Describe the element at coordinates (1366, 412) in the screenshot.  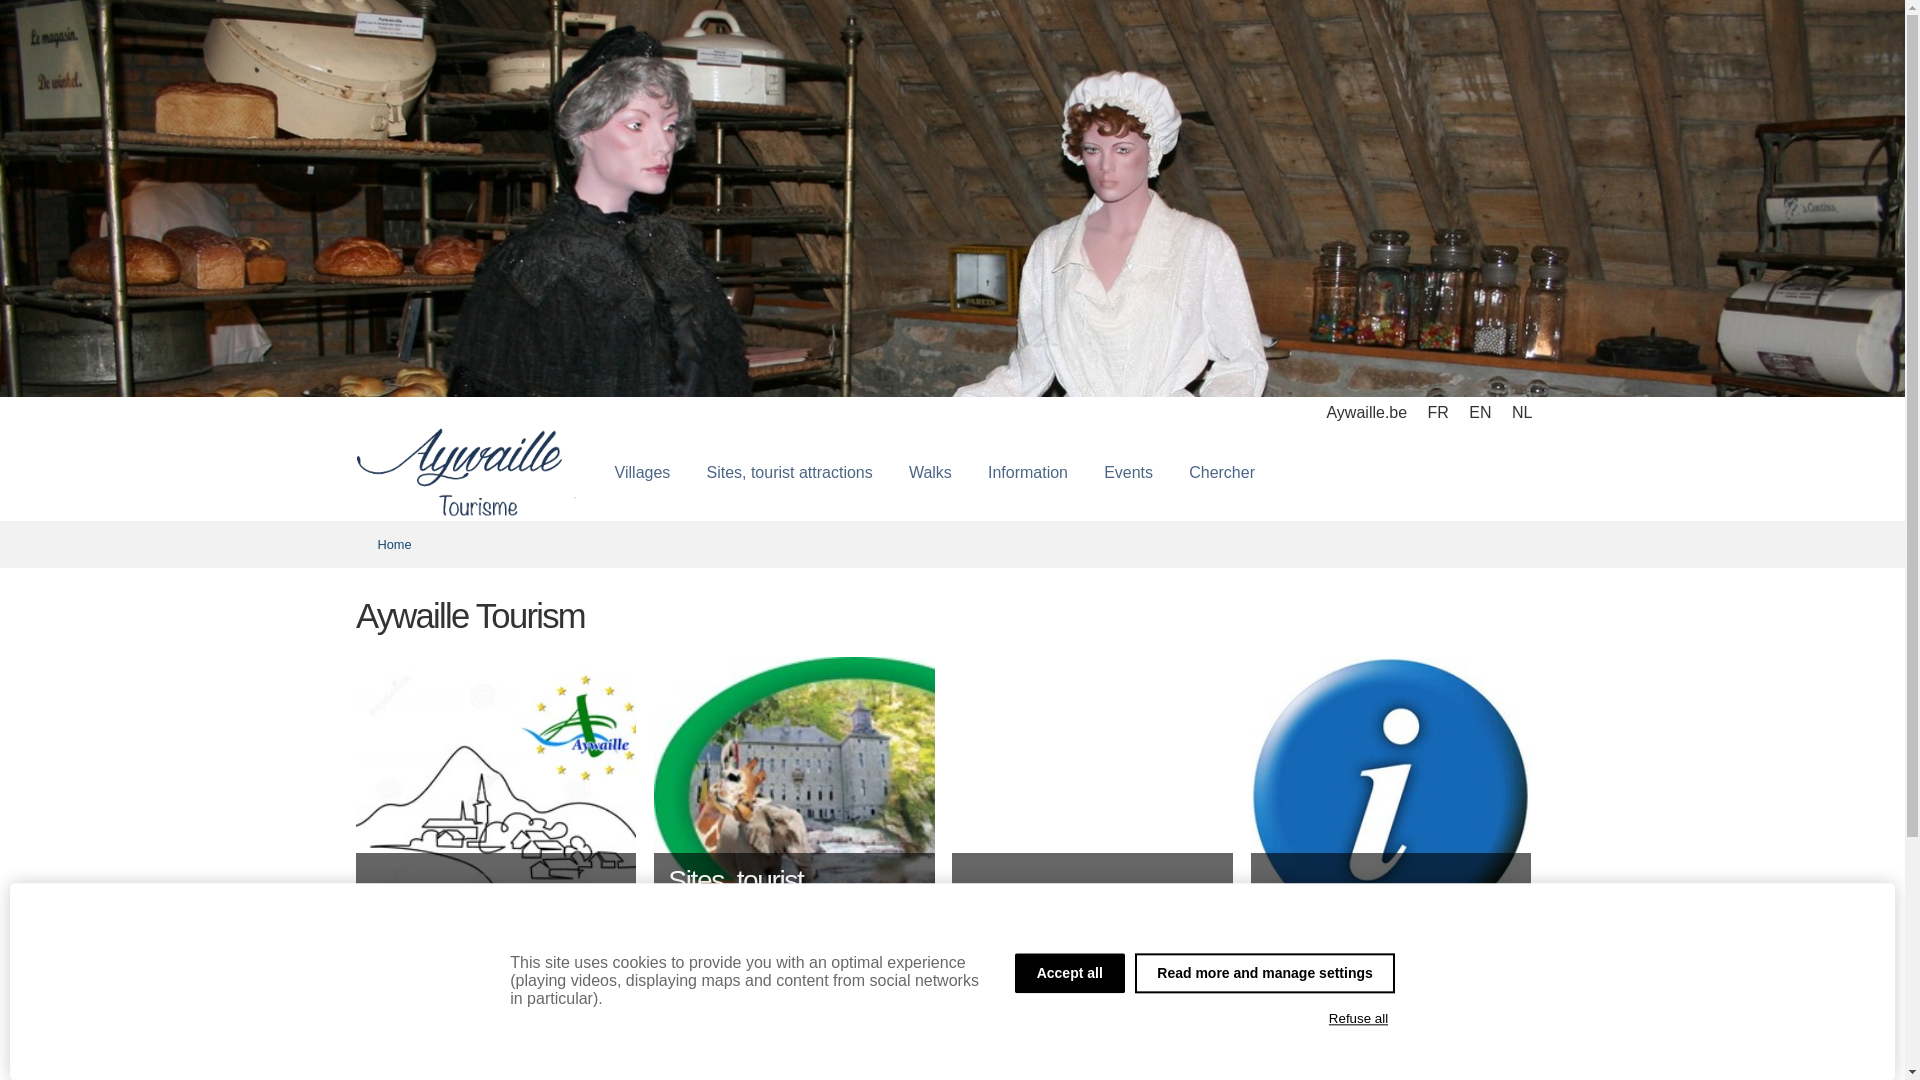
I see `Aywaille.be` at that location.